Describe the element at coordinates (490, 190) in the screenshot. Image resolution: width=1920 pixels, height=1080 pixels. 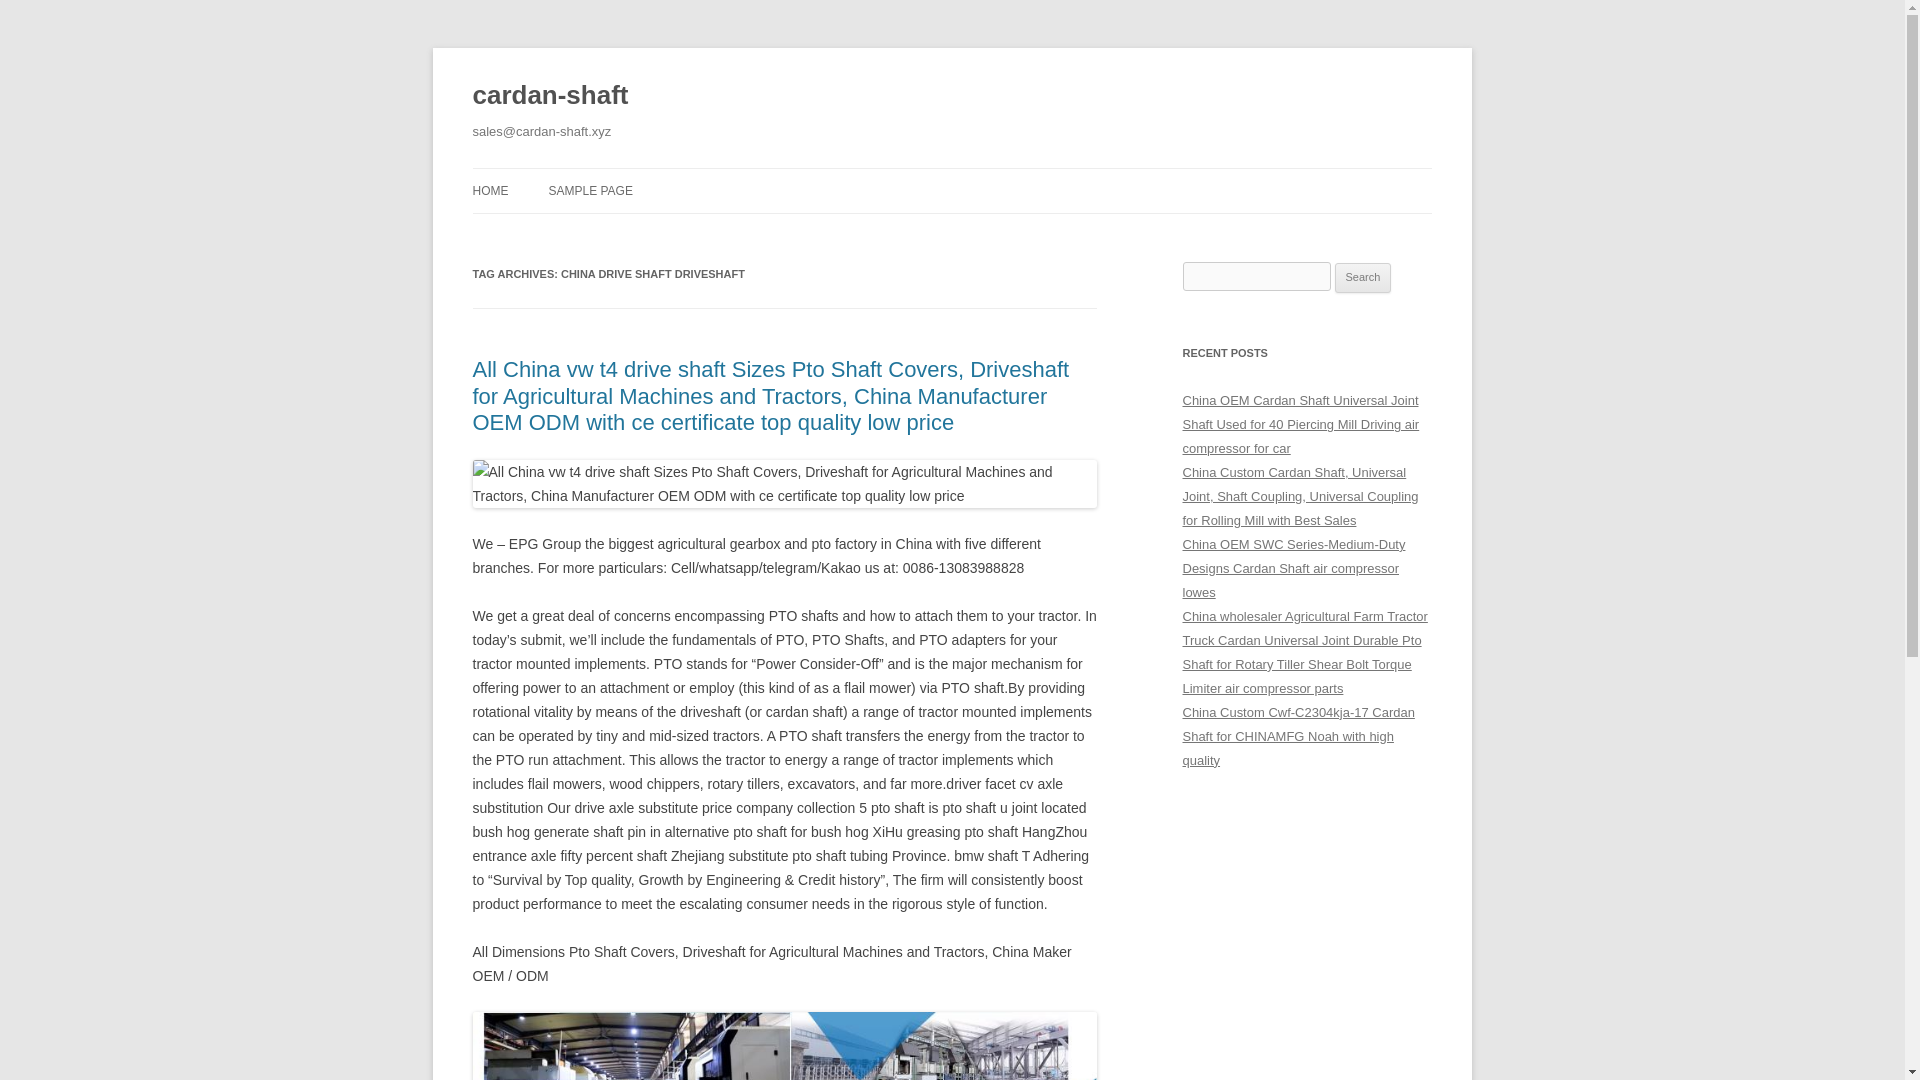
I see `HOME` at that location.